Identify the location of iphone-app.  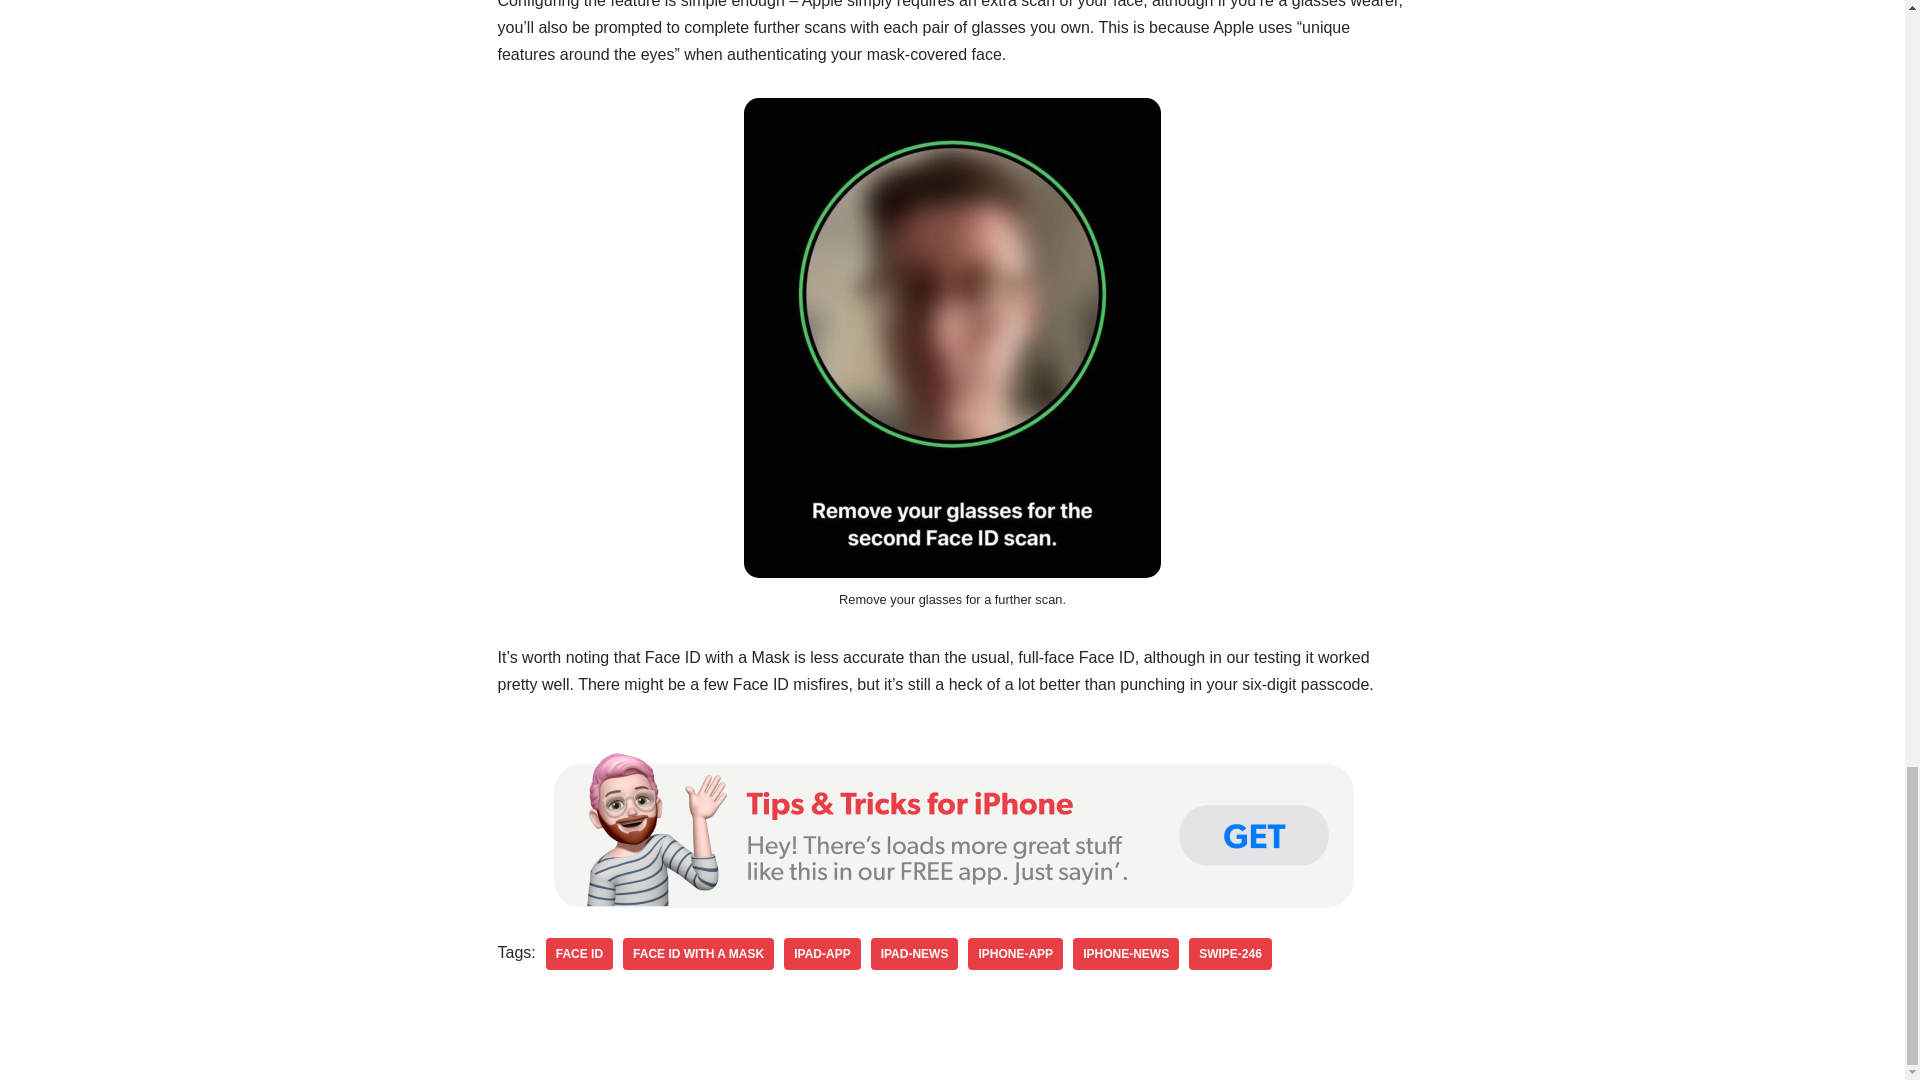
(1015, 954).